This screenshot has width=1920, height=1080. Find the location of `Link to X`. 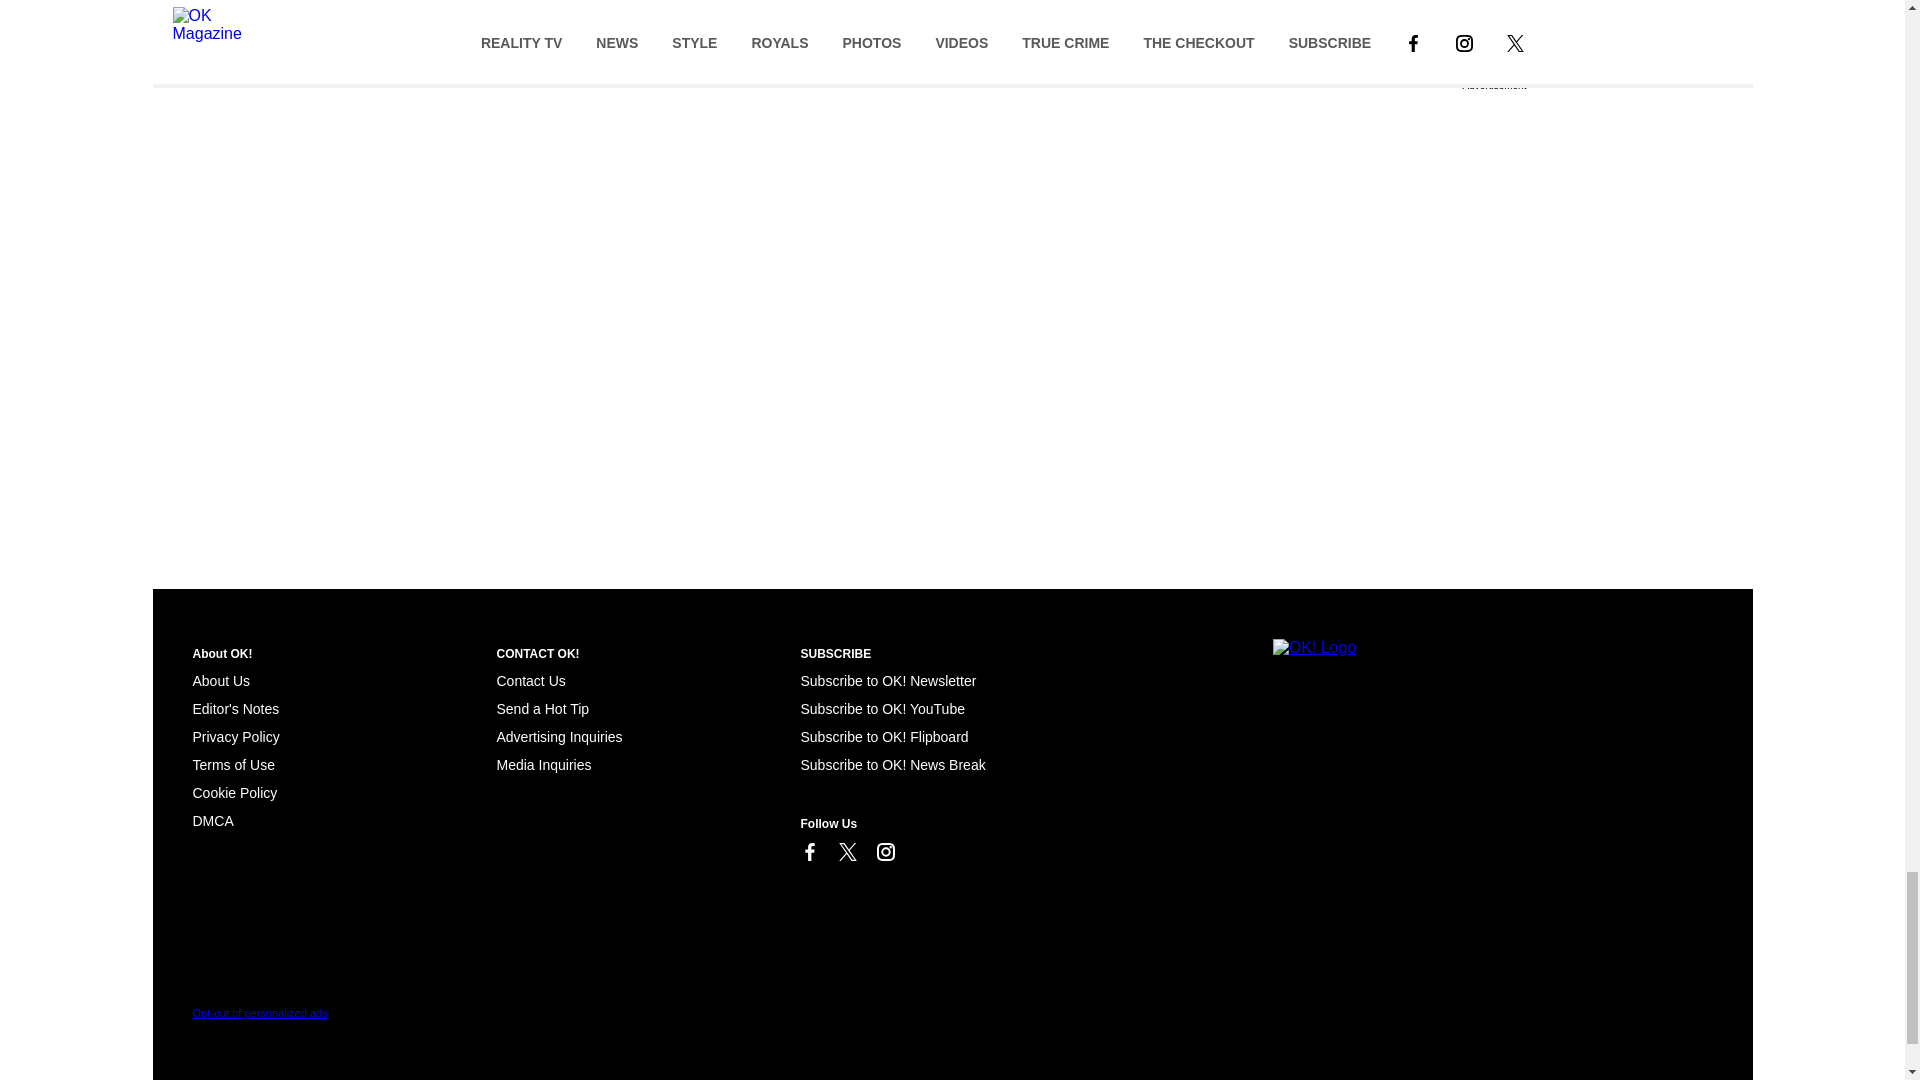

Link to X is located at coordinates (846, 852).